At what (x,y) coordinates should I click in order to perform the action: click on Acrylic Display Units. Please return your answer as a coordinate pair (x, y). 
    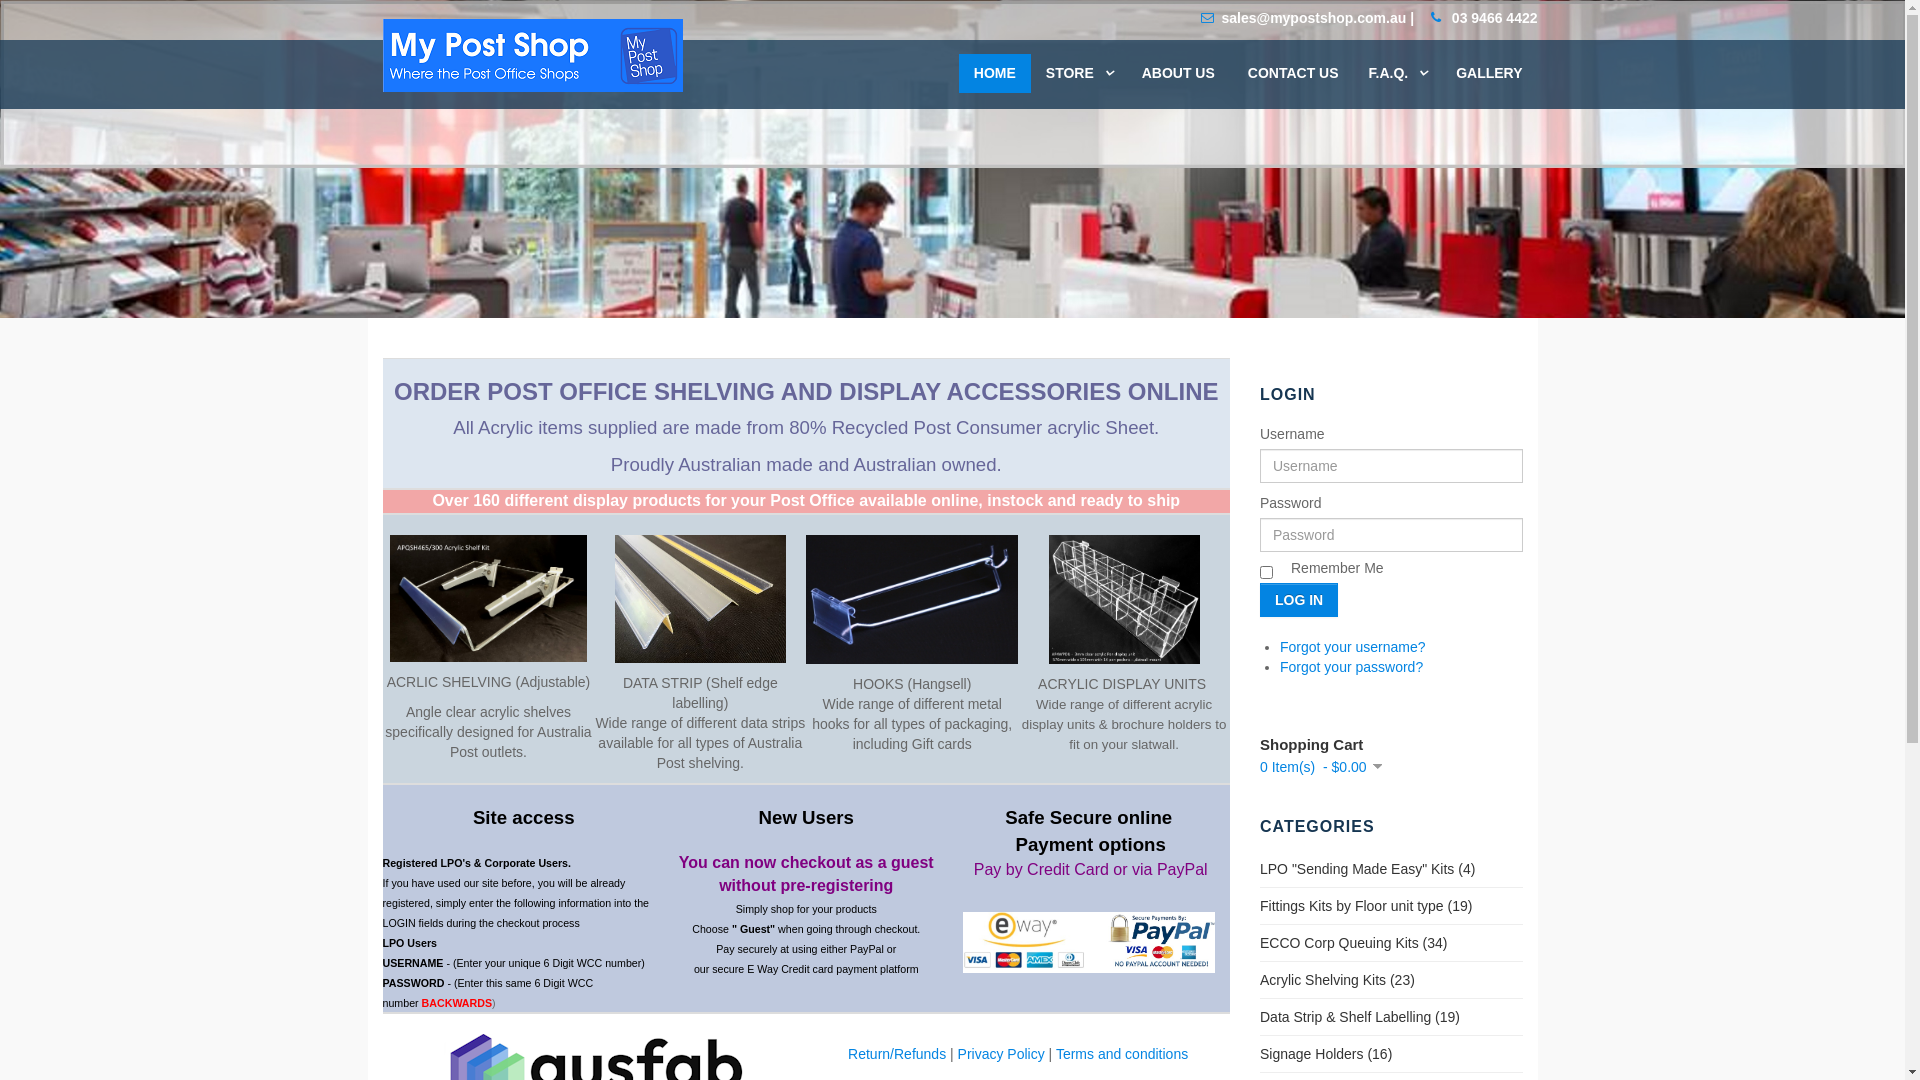
    Looking at the image, I should click on (1124, 600).